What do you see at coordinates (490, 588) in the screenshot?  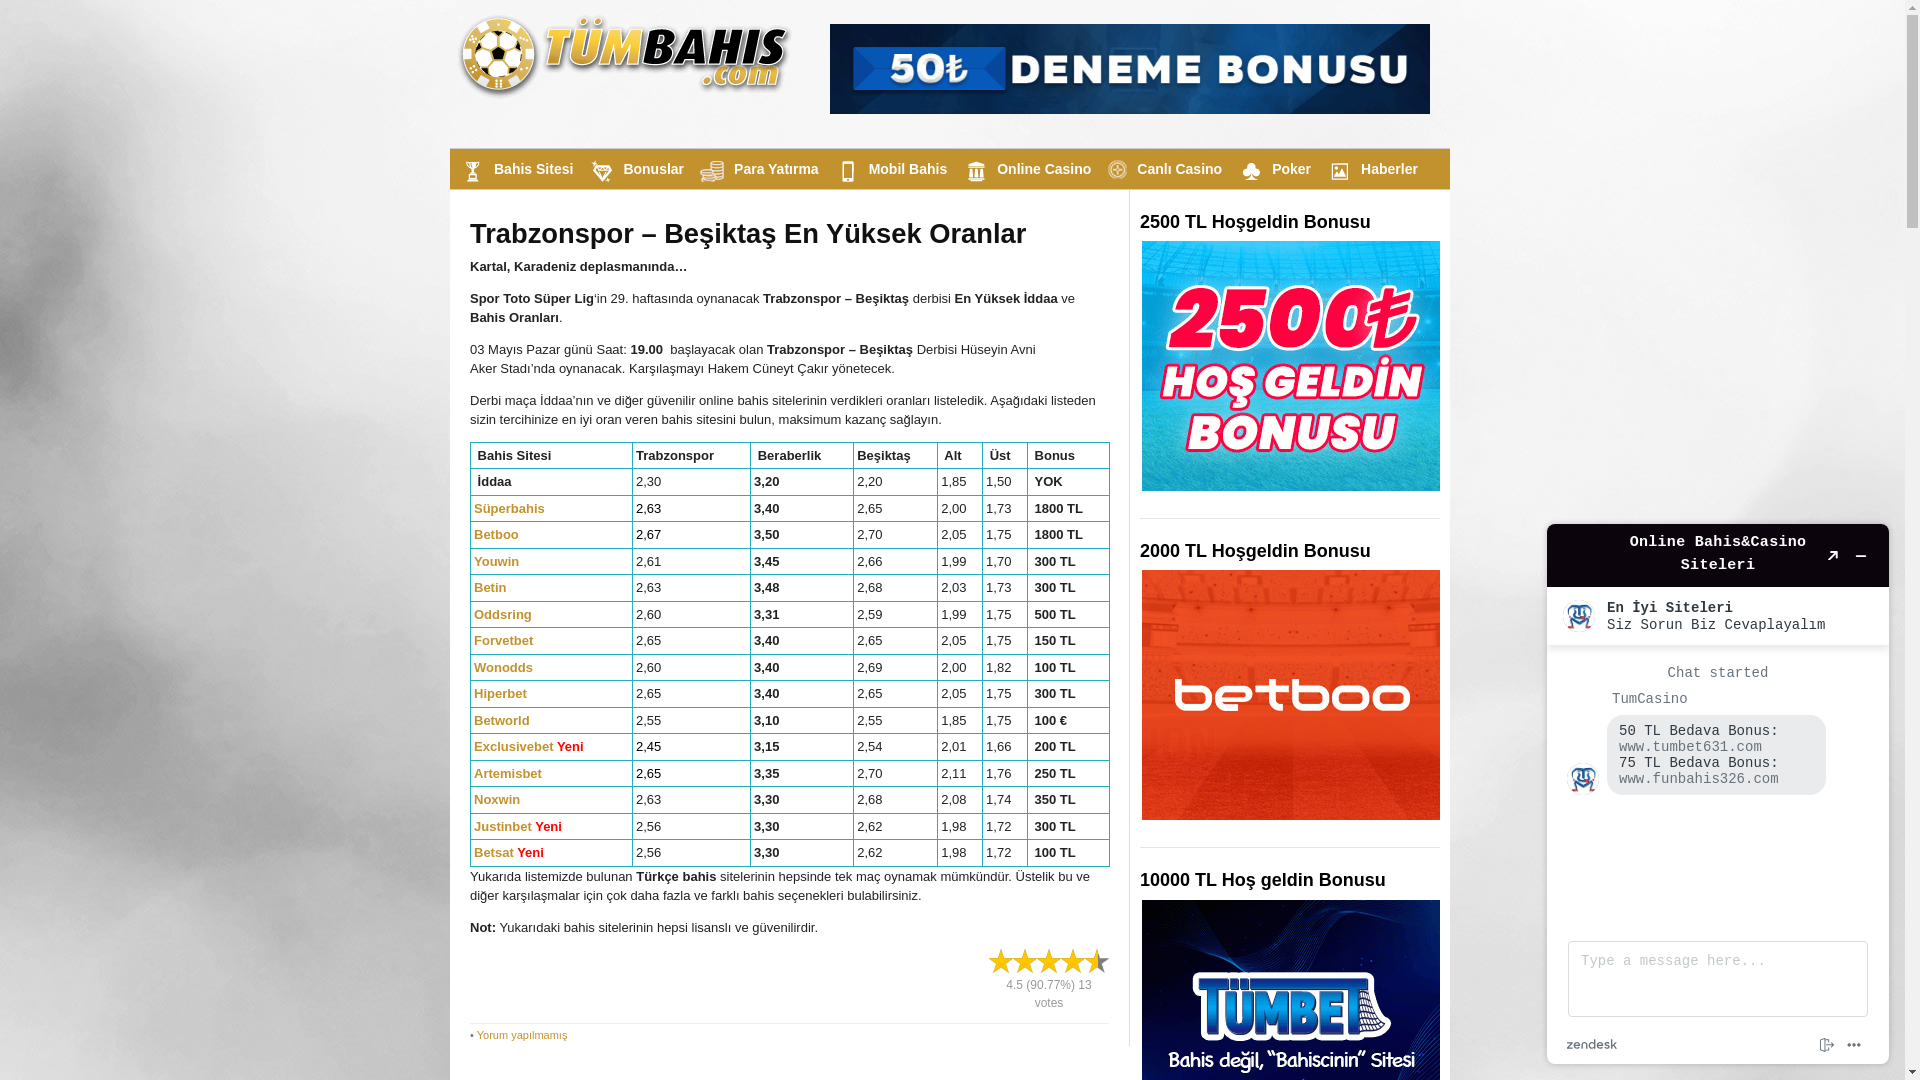 I see `Betin` at bounding box center [490, 588].